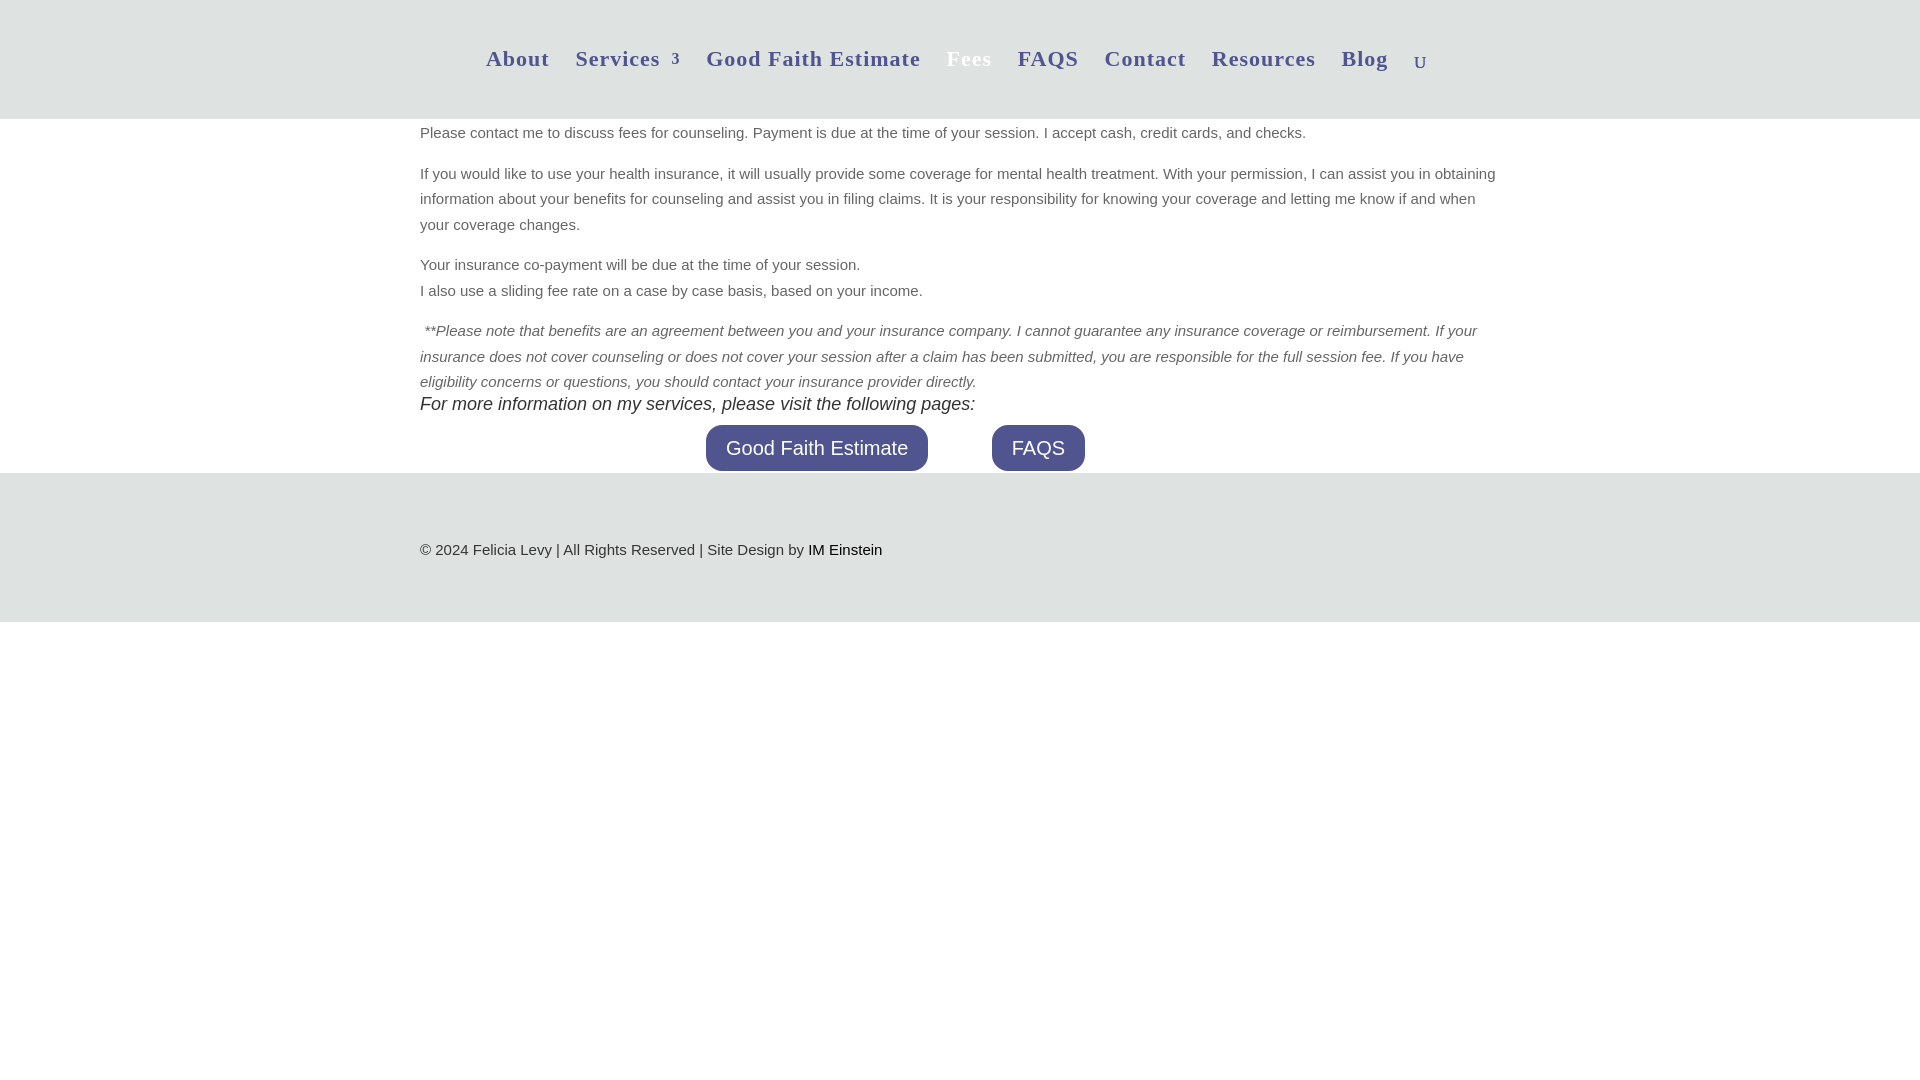 The image size is (1920, 1080). What do you see at coordinates (814, 84) in the screenshot?
I see `Good Faith Estimate` at bounding box center [814, 84].